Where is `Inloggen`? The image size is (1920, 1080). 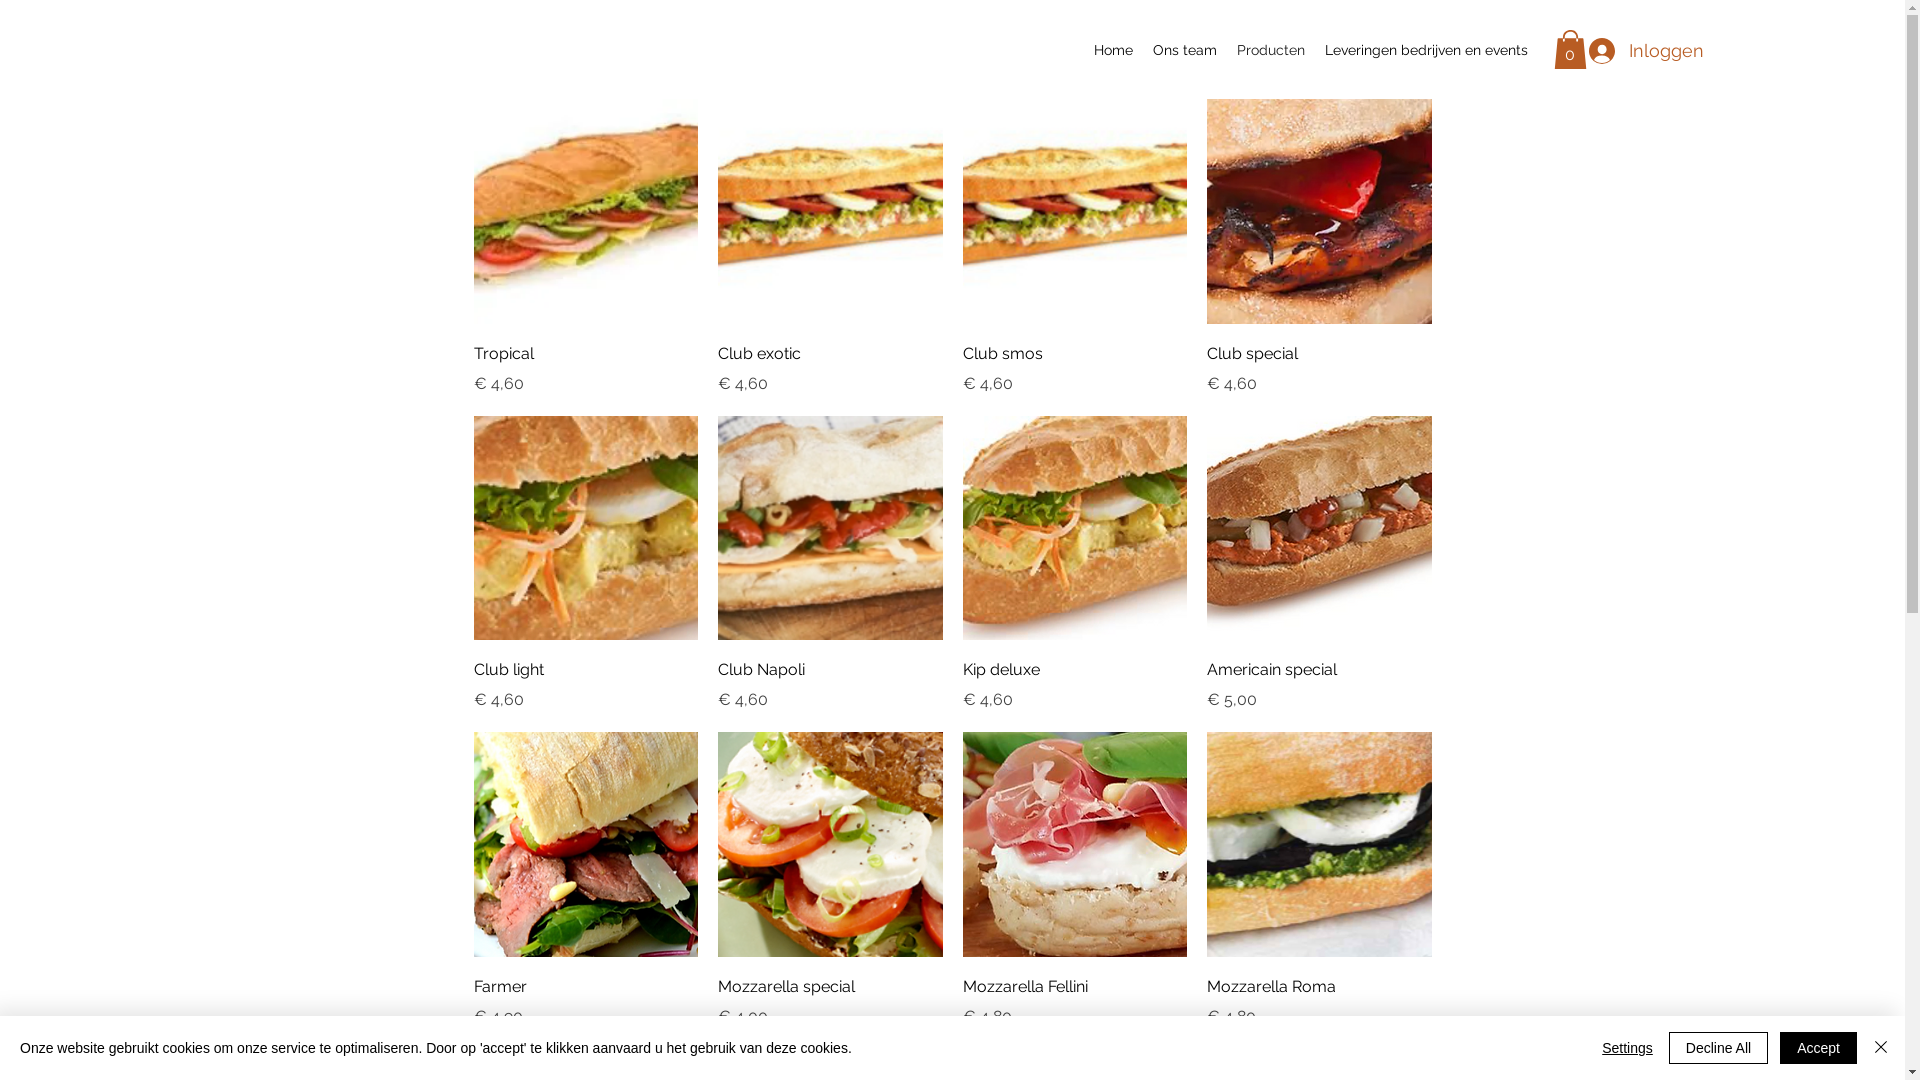
Inloggen is located at coordinates (1635, 51).